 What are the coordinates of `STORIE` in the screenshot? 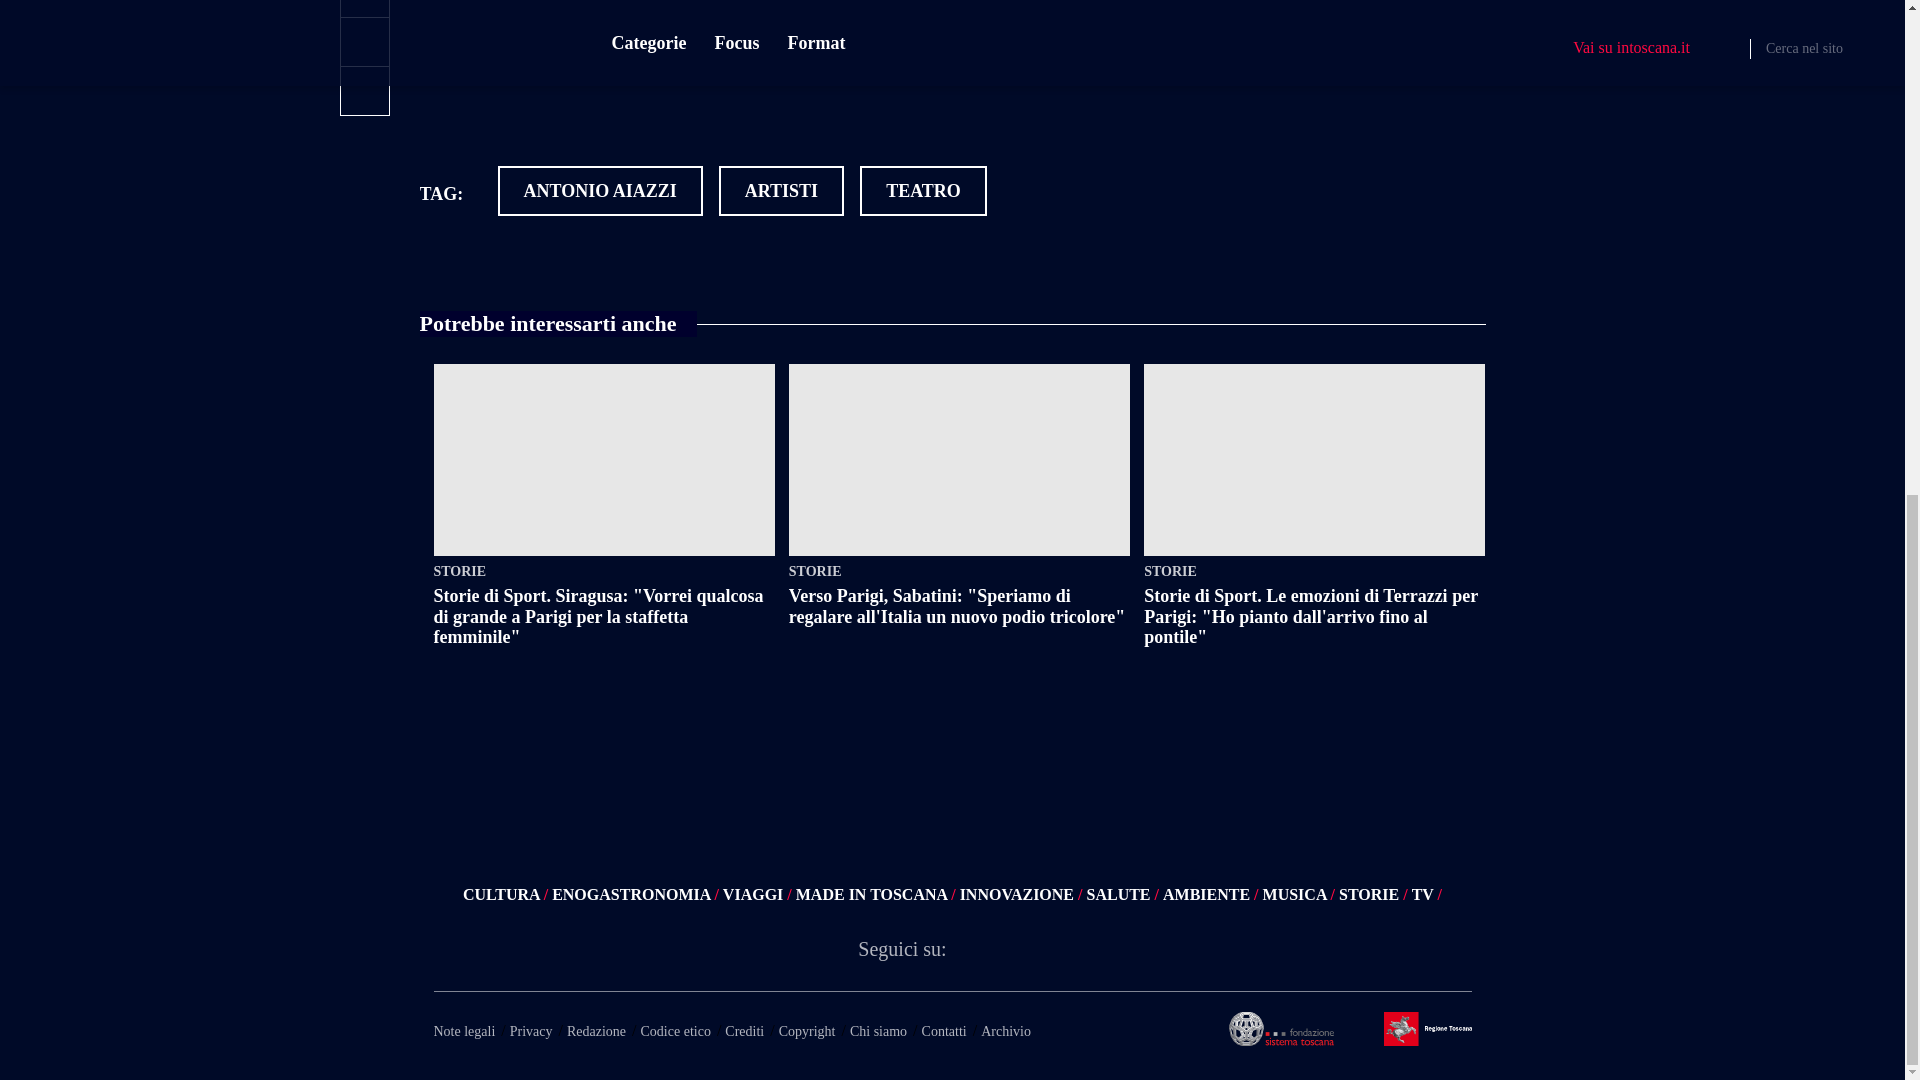 It's located at (604, 571).